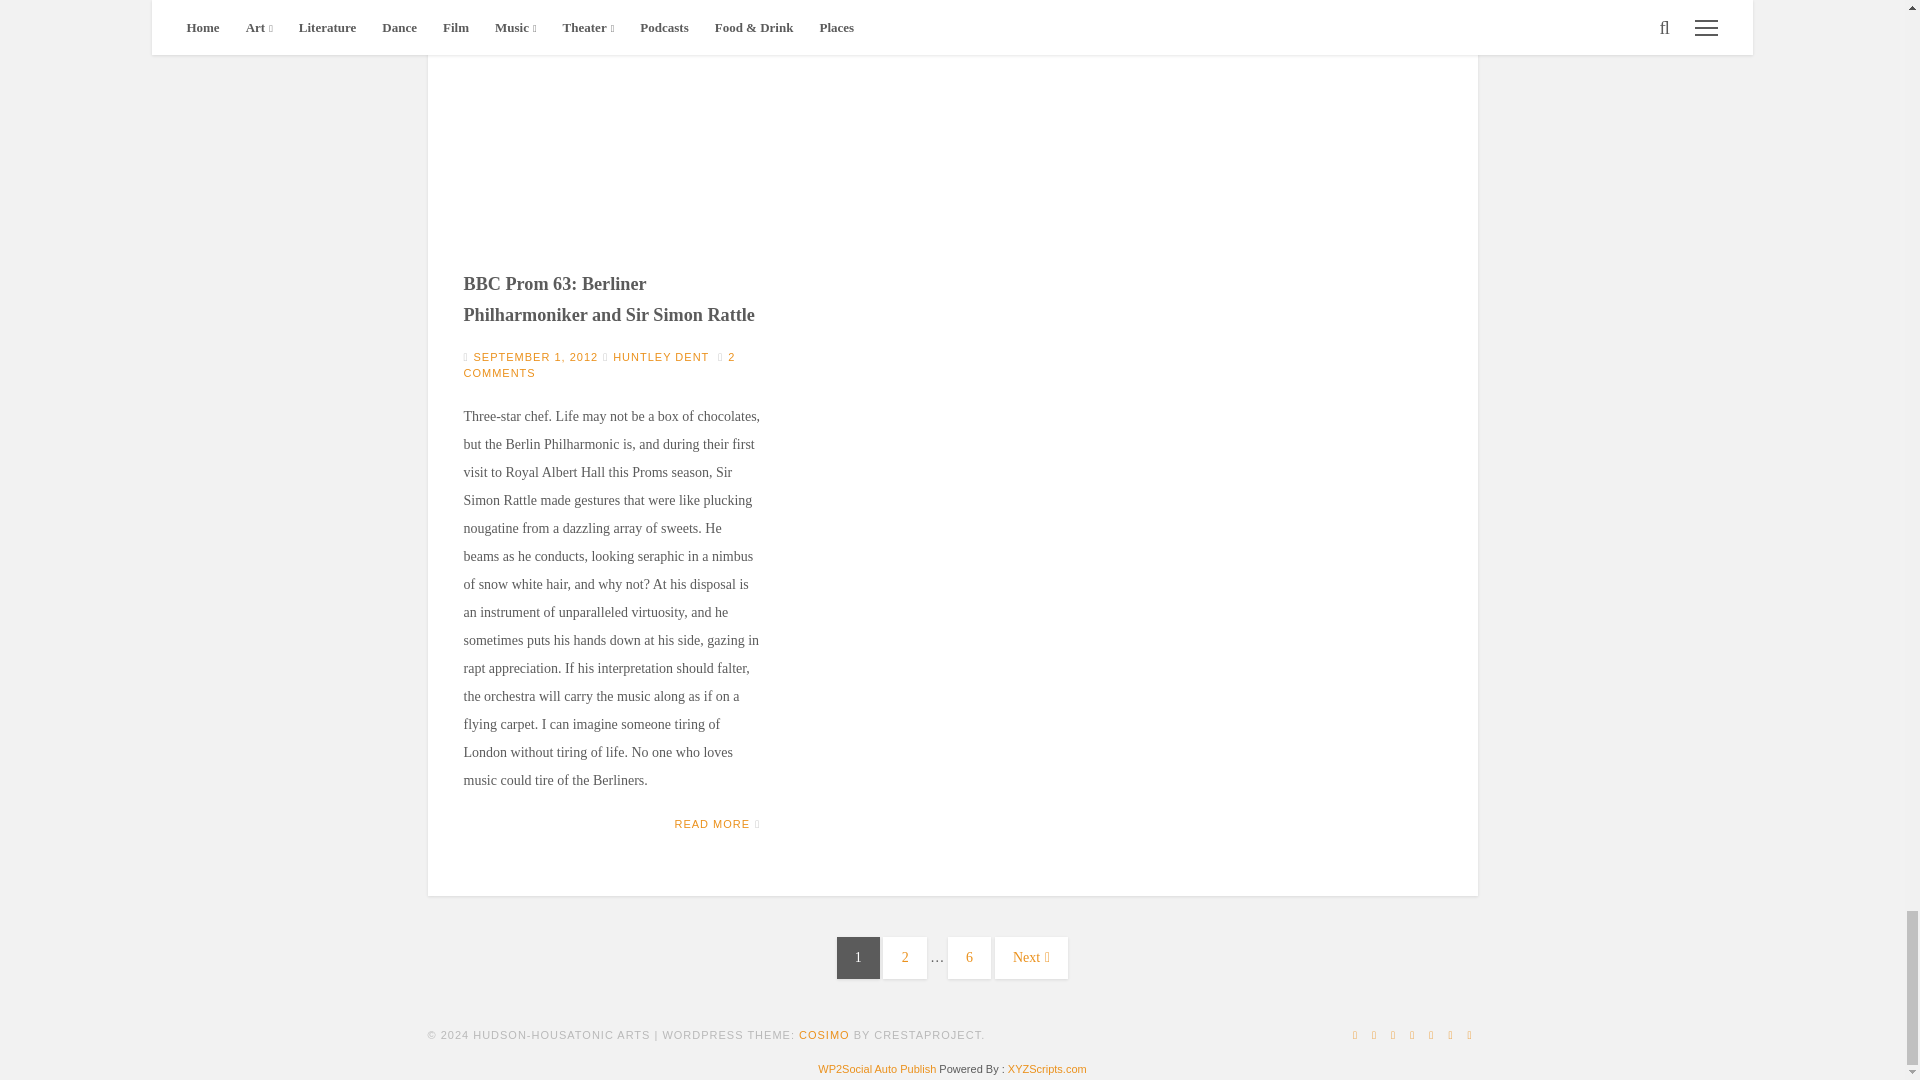  Describe the element at coordinates (1374, 1035) in the screenshot. I see `Linkedin` at that location.